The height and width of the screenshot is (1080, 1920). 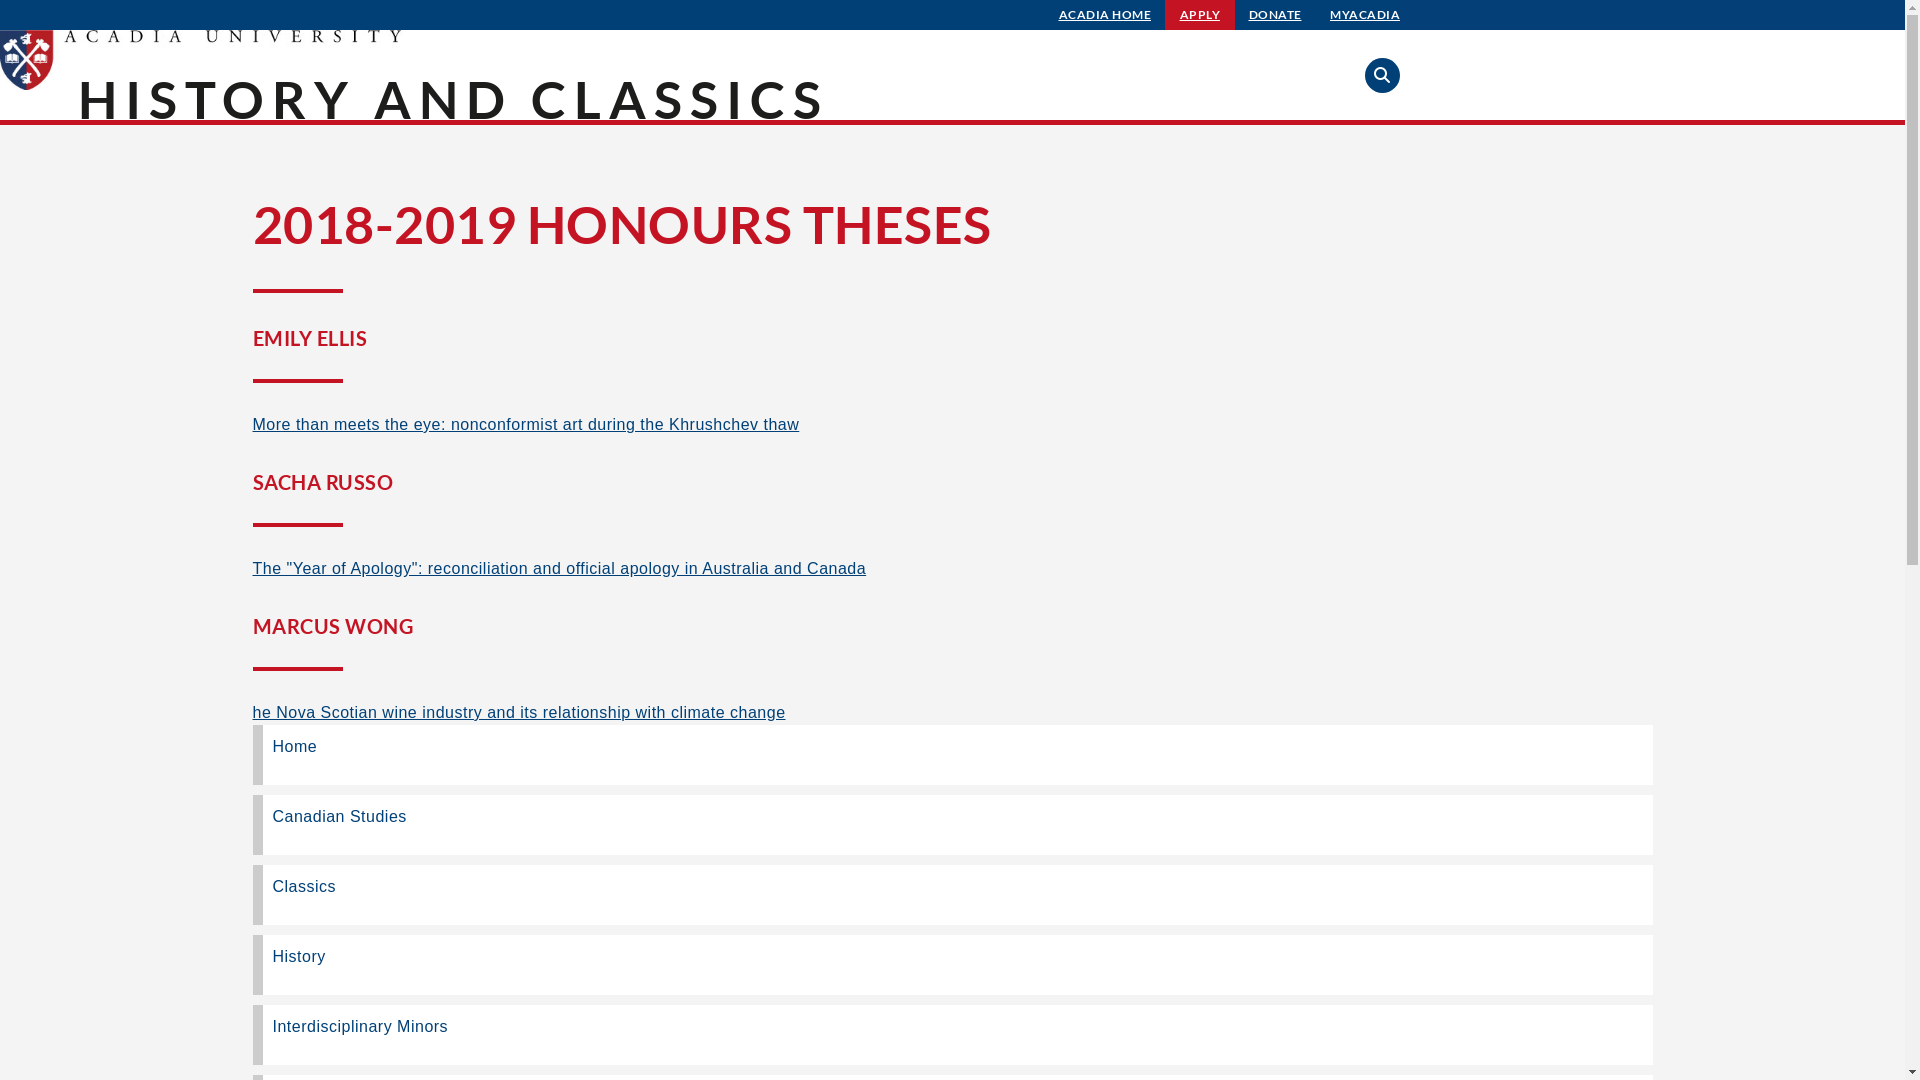 I want to click on Home, so click(x=952, y=755).